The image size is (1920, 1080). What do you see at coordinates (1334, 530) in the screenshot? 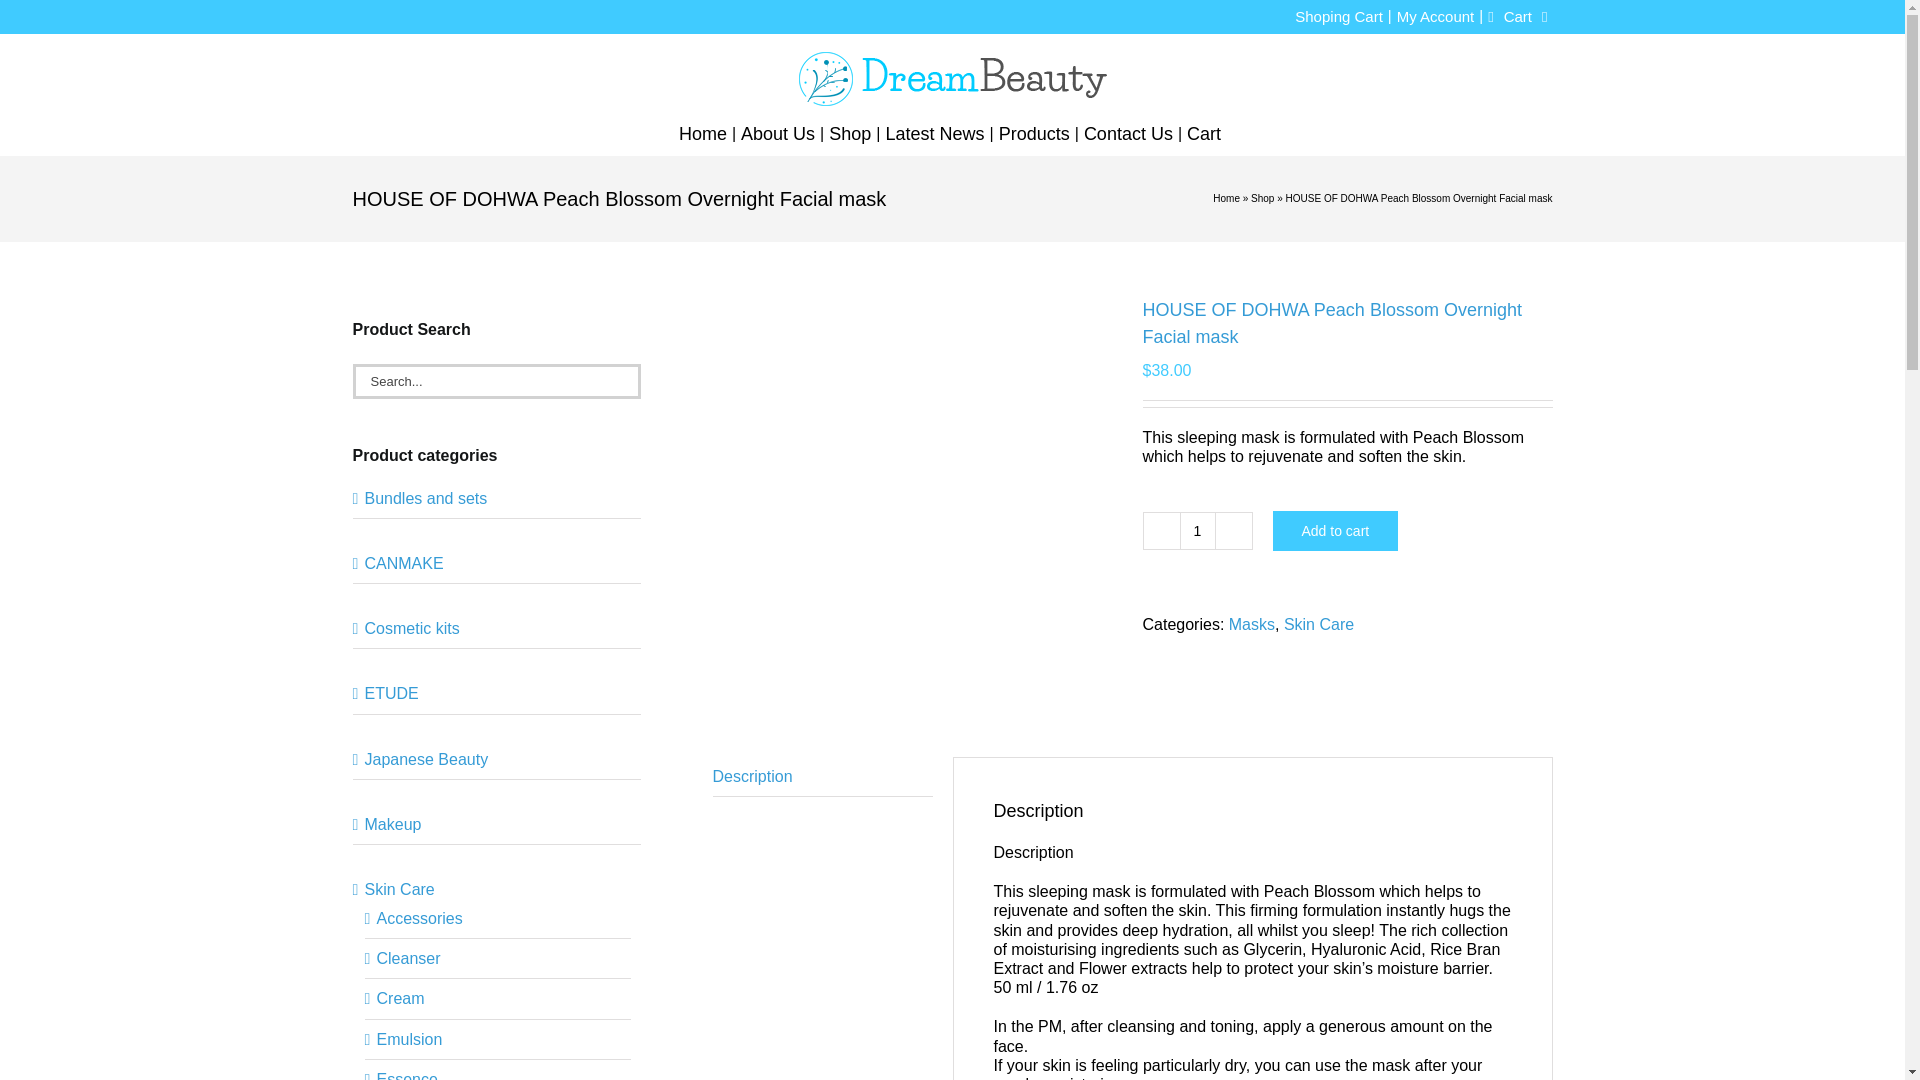
I see `Add to cart` at bounding box center [1334, 530].